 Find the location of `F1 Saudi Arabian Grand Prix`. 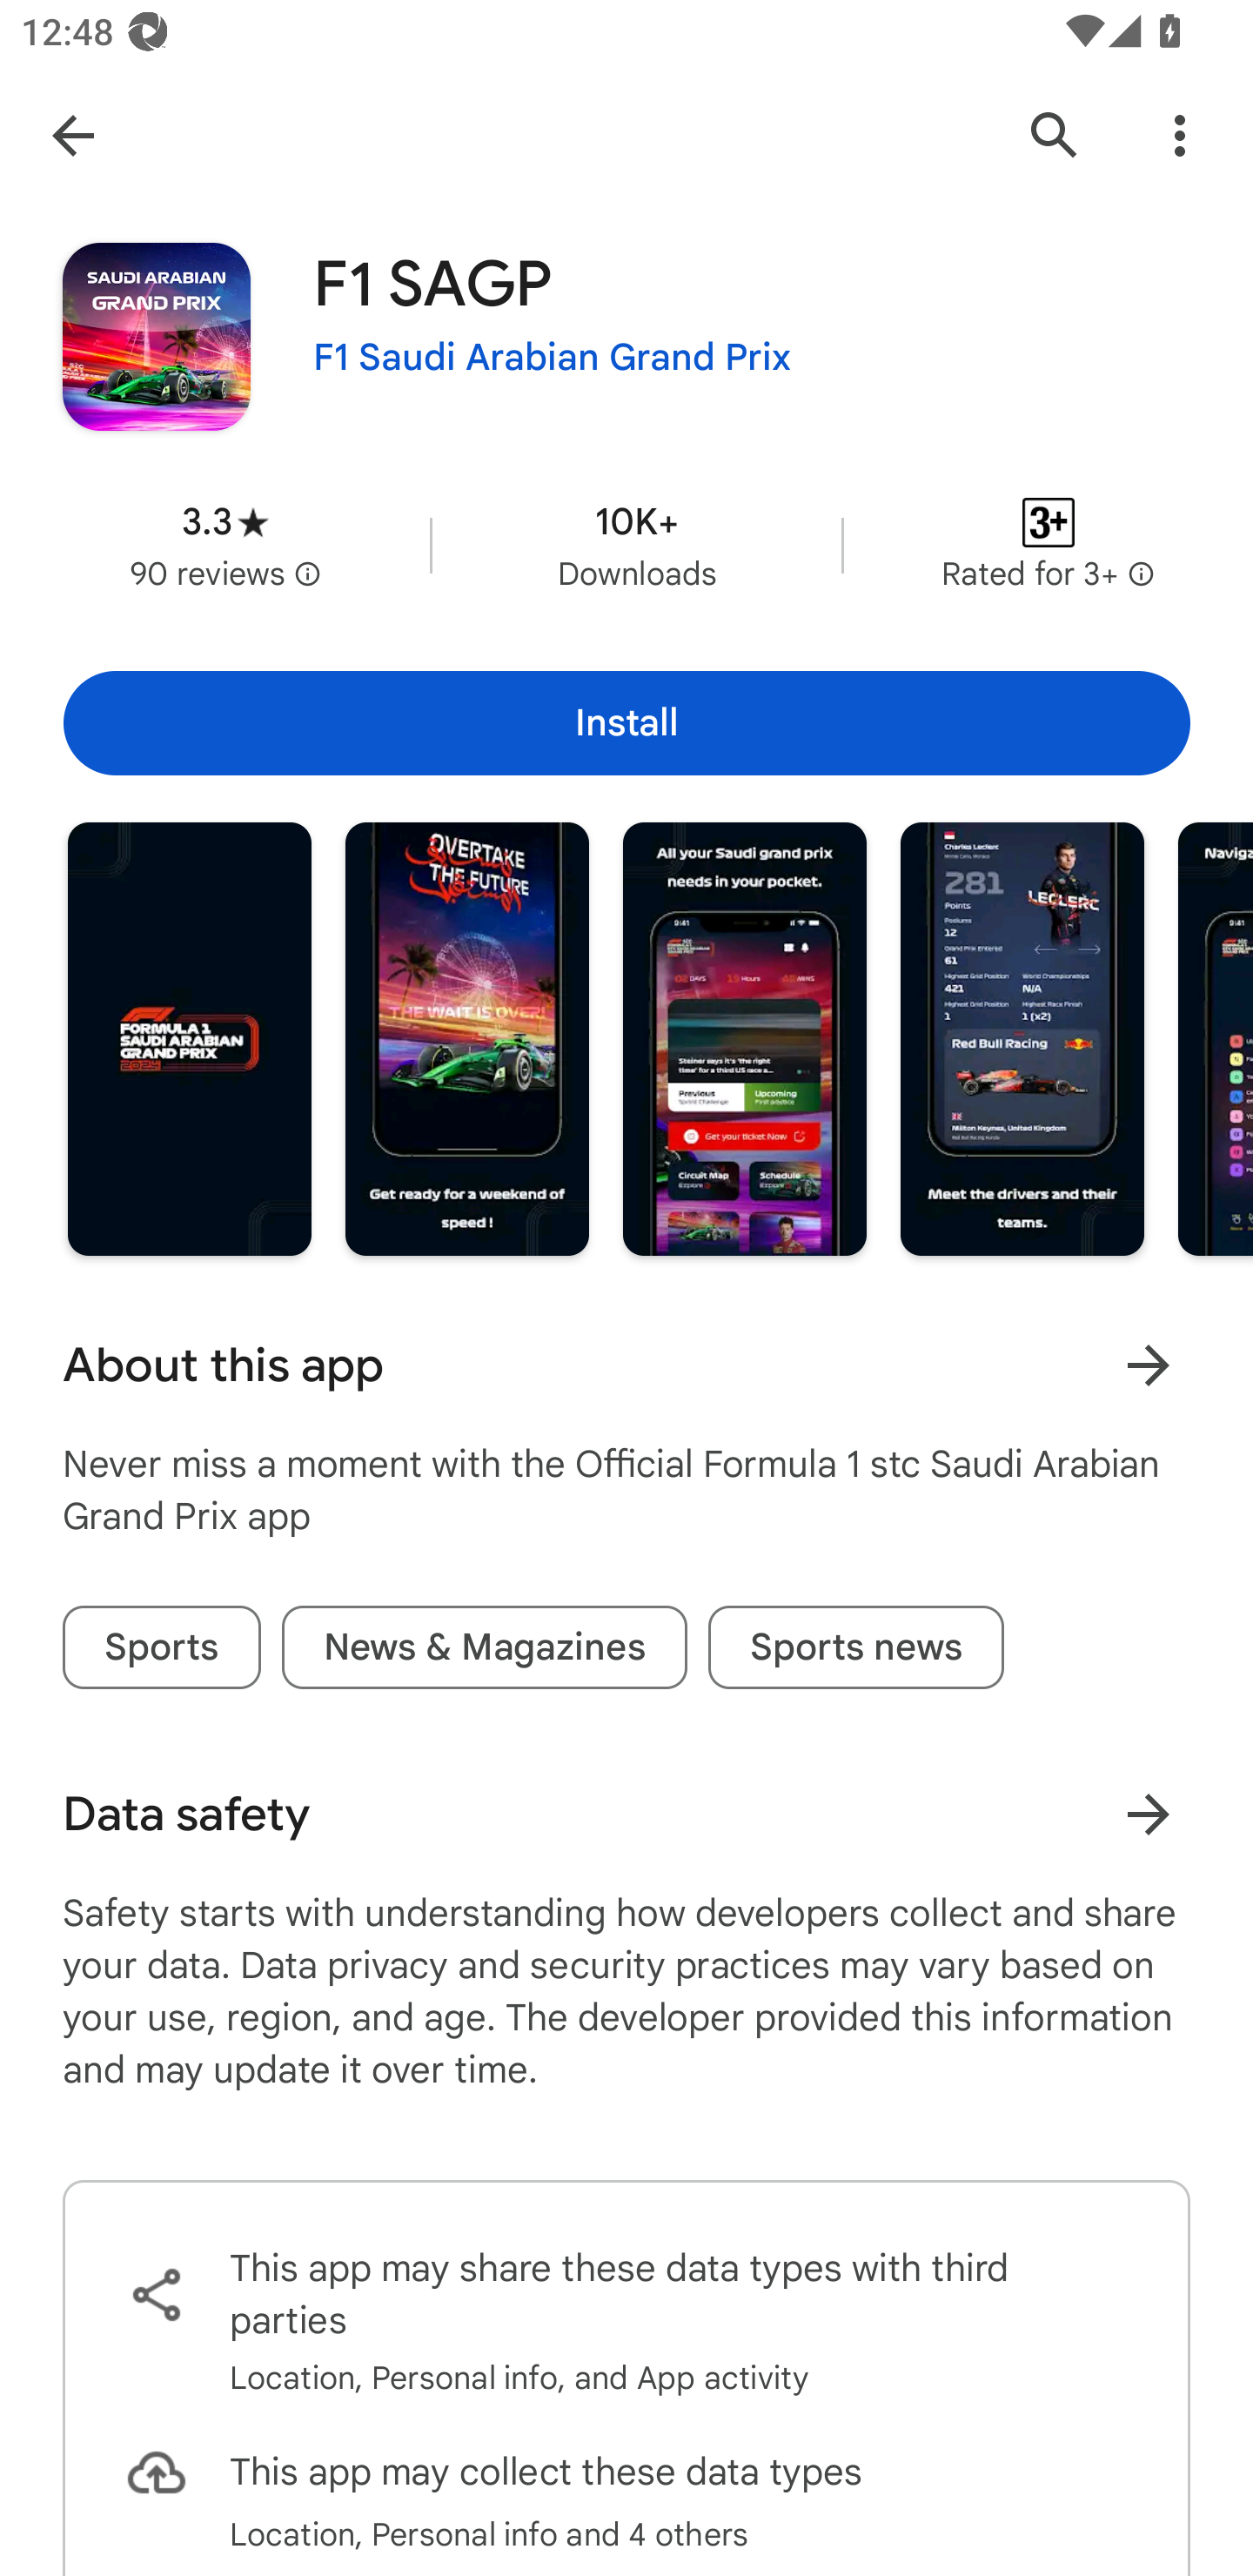

F1 Saudi Arabian Grand Prix is located at coordinates (553, 358).